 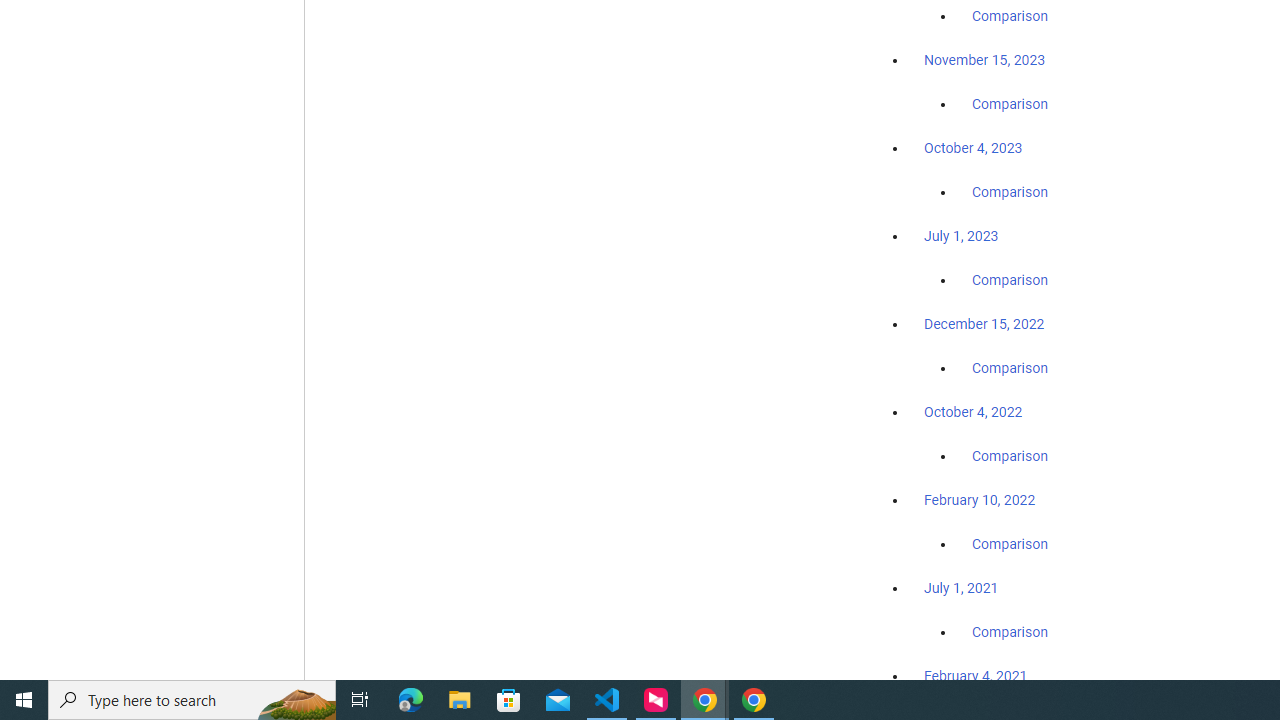 I want to click on October 4, 2023, so click(x=973, y=148).